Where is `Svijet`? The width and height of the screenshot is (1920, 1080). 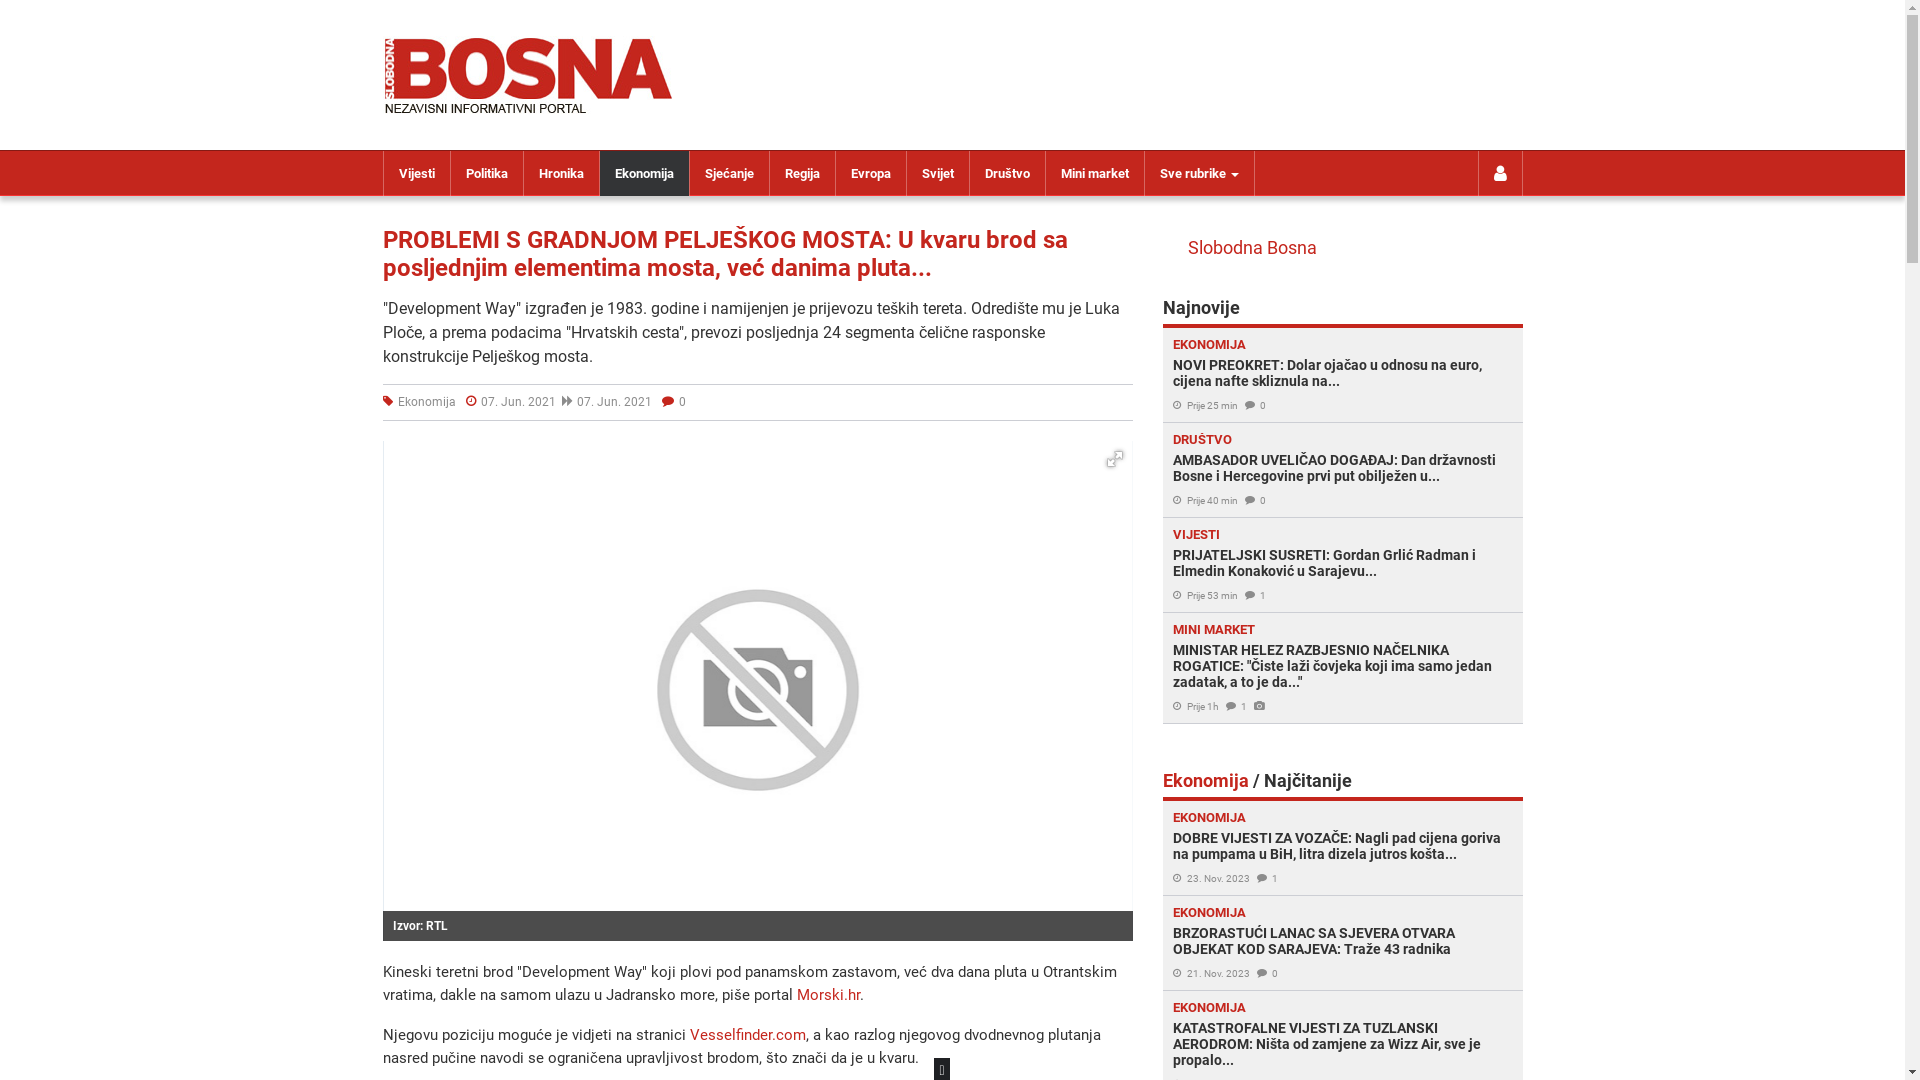 Svijet is located at coordinates (937, 174).